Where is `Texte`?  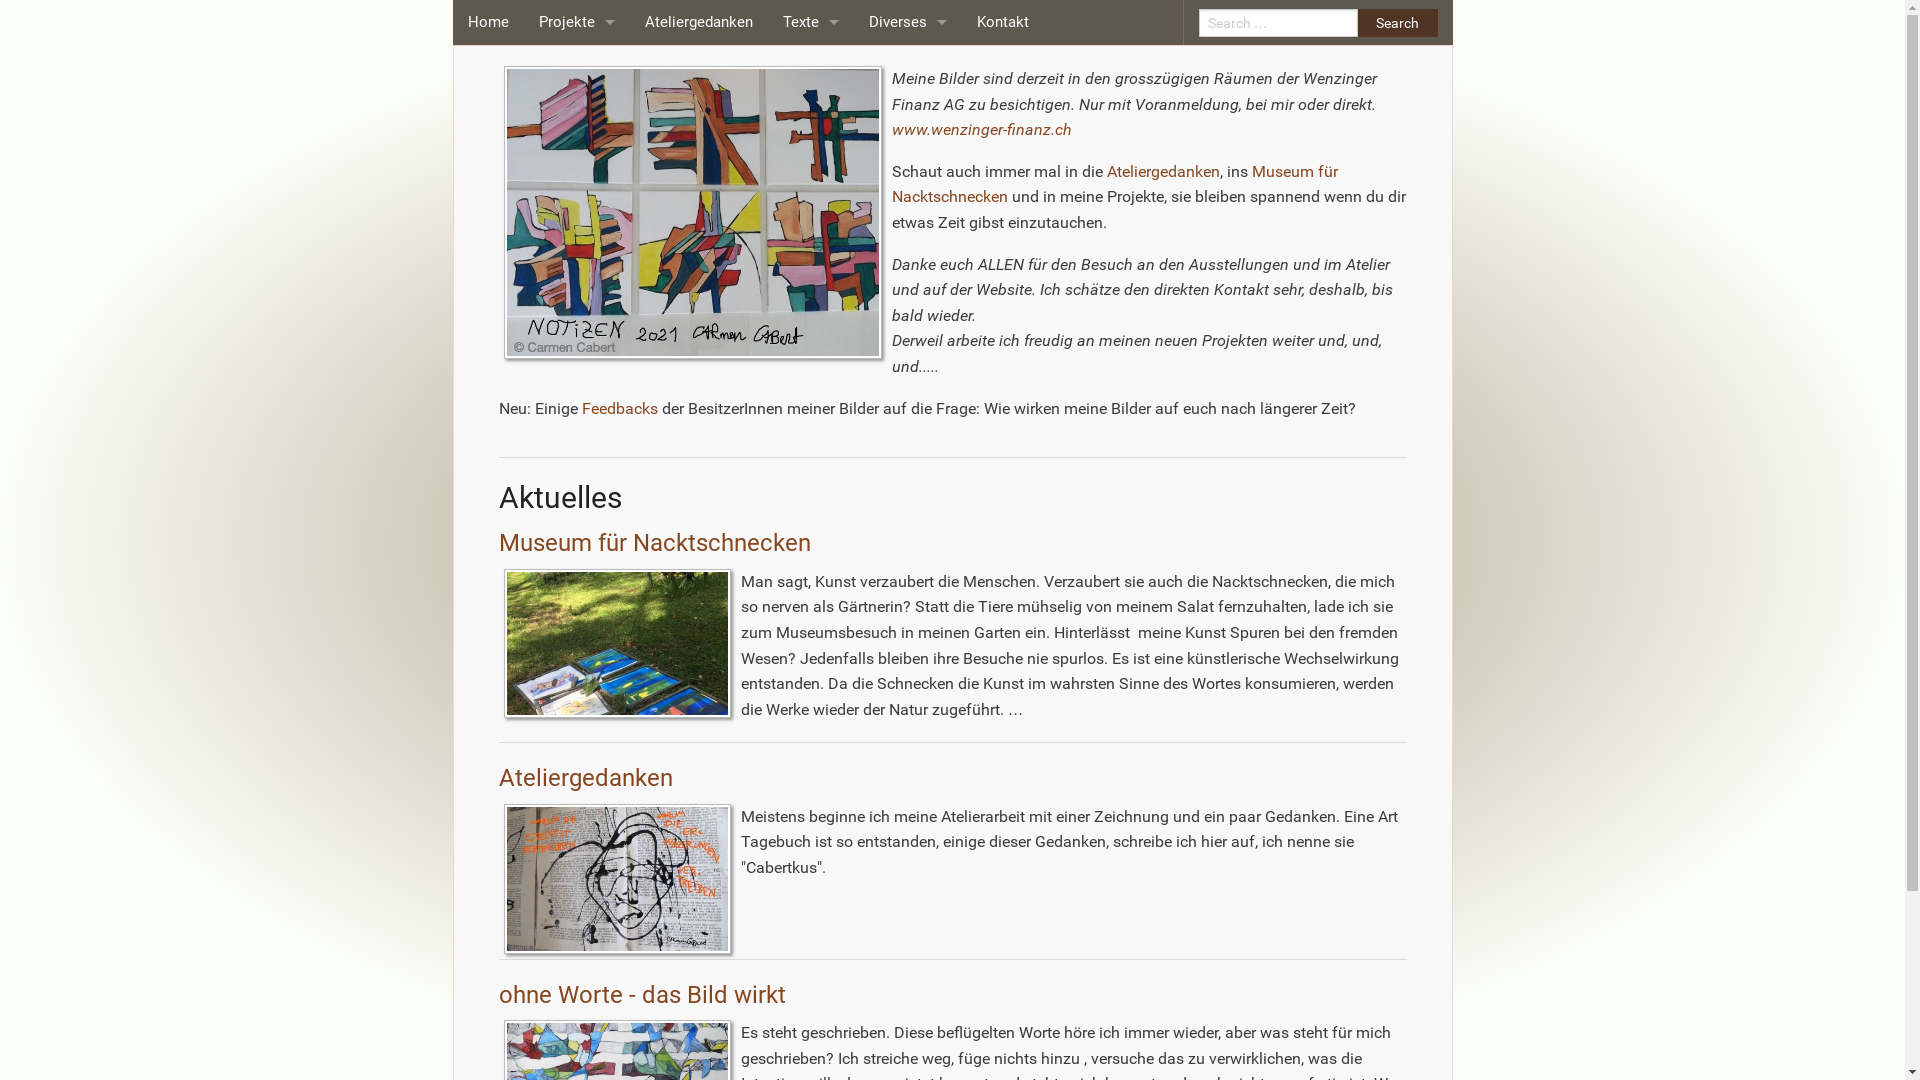 Texte is located at coordinates (811, 22).